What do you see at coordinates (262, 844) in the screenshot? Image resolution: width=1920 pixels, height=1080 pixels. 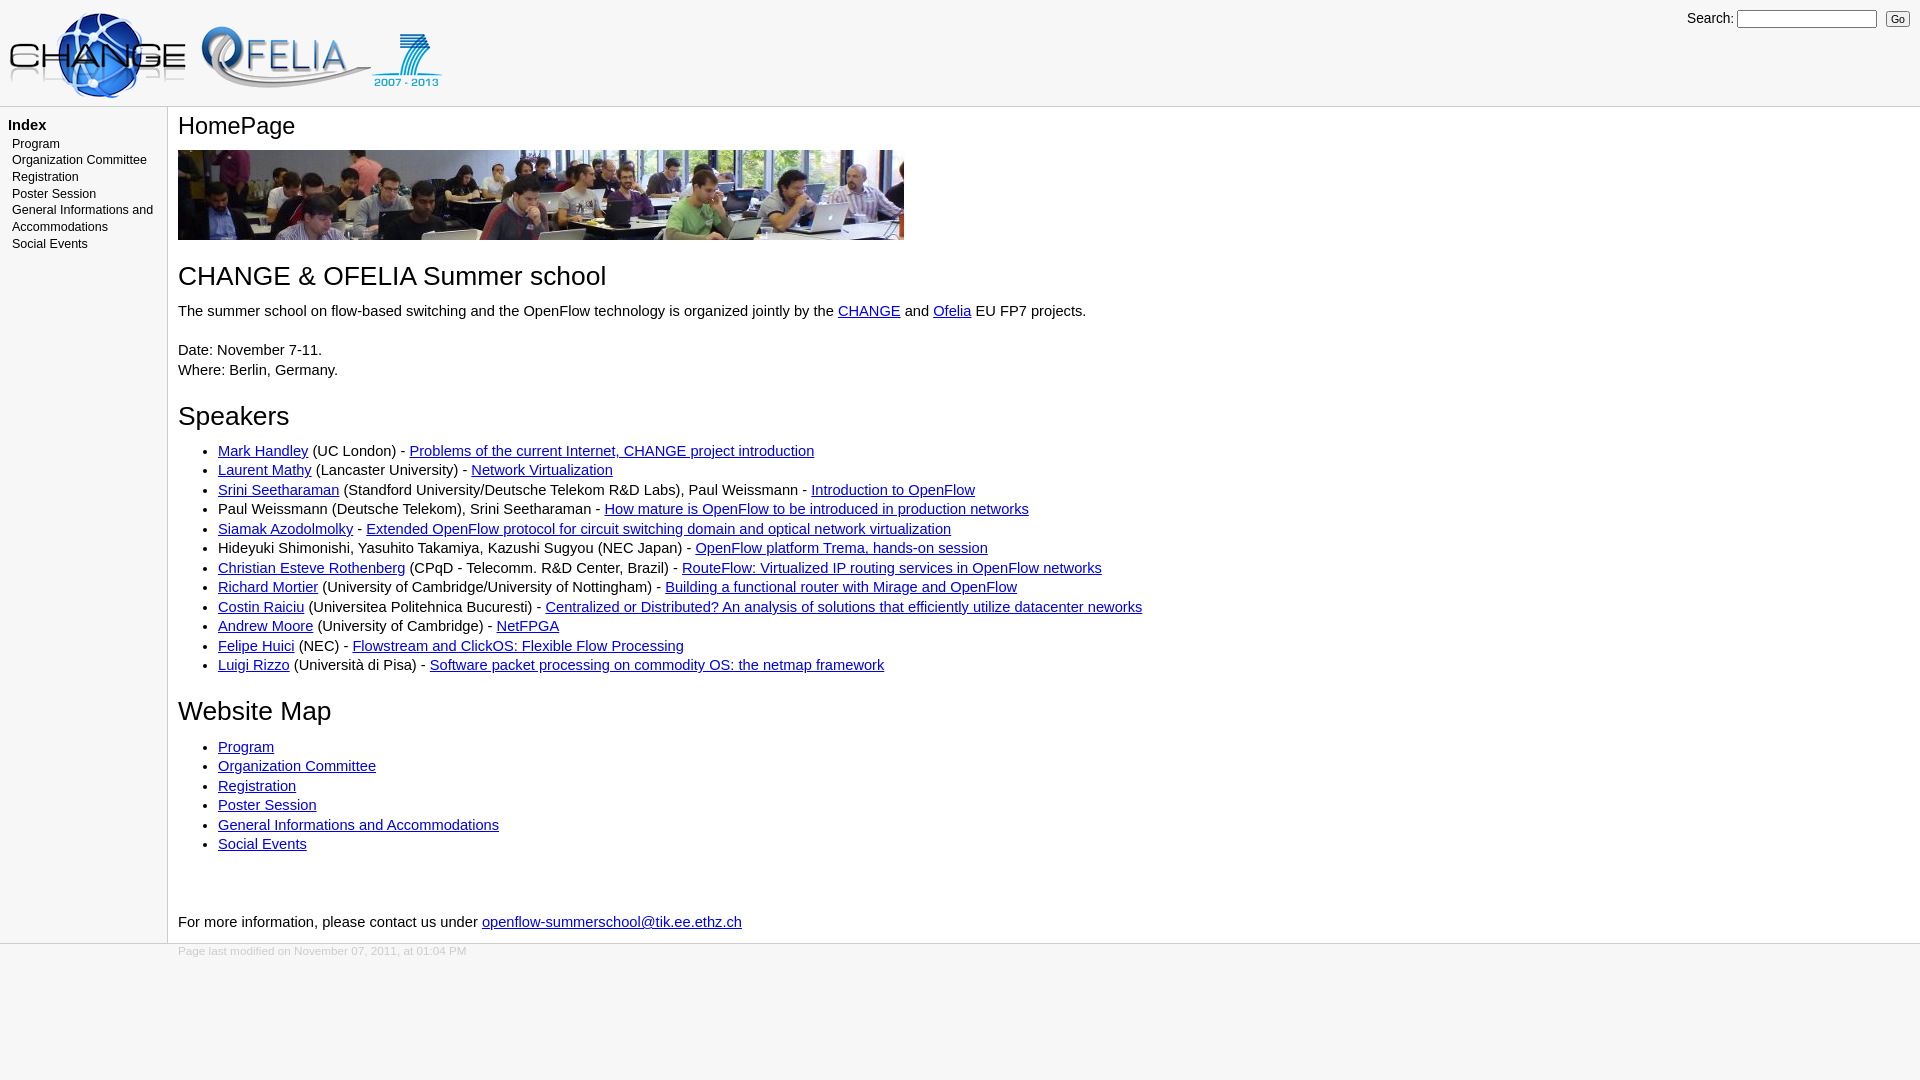 I see `Social Events` at bounding box center [262, 844].